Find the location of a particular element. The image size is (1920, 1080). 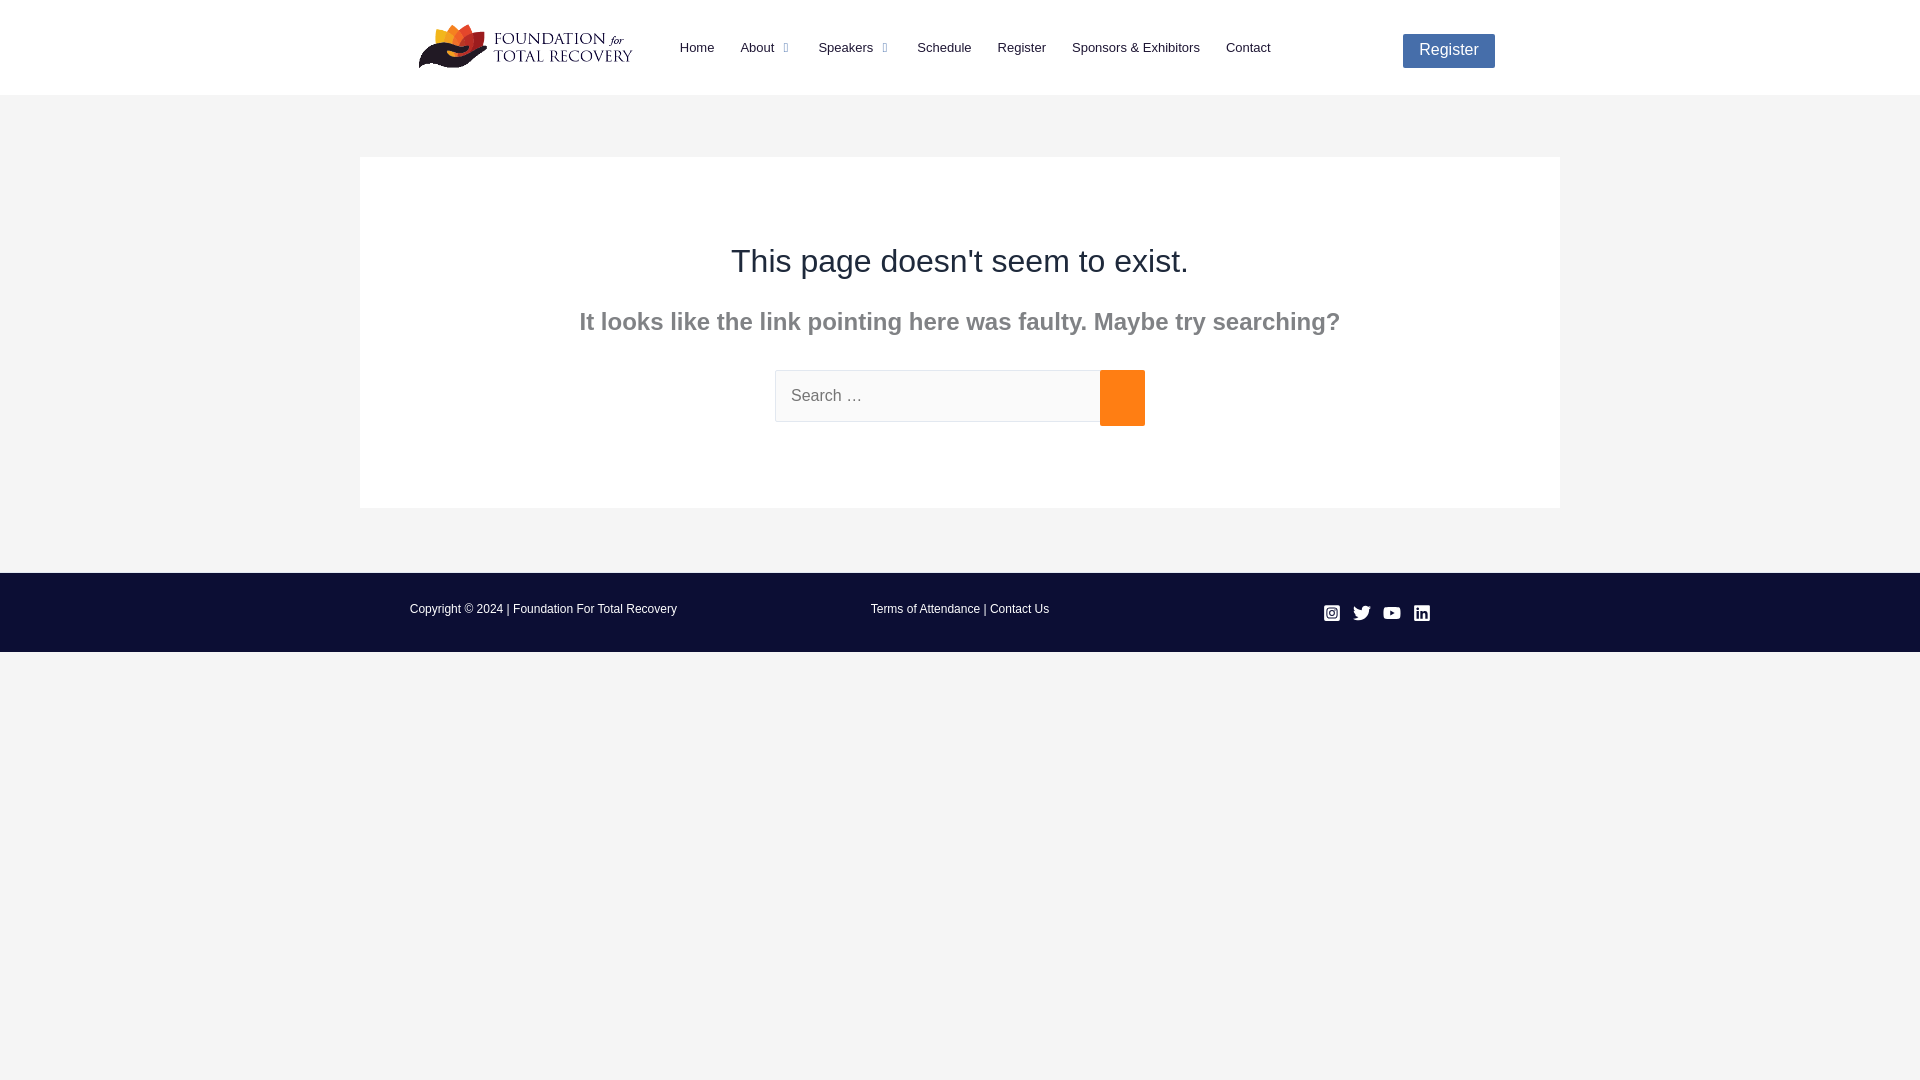

Contact is located at coordinates (1248, 48).